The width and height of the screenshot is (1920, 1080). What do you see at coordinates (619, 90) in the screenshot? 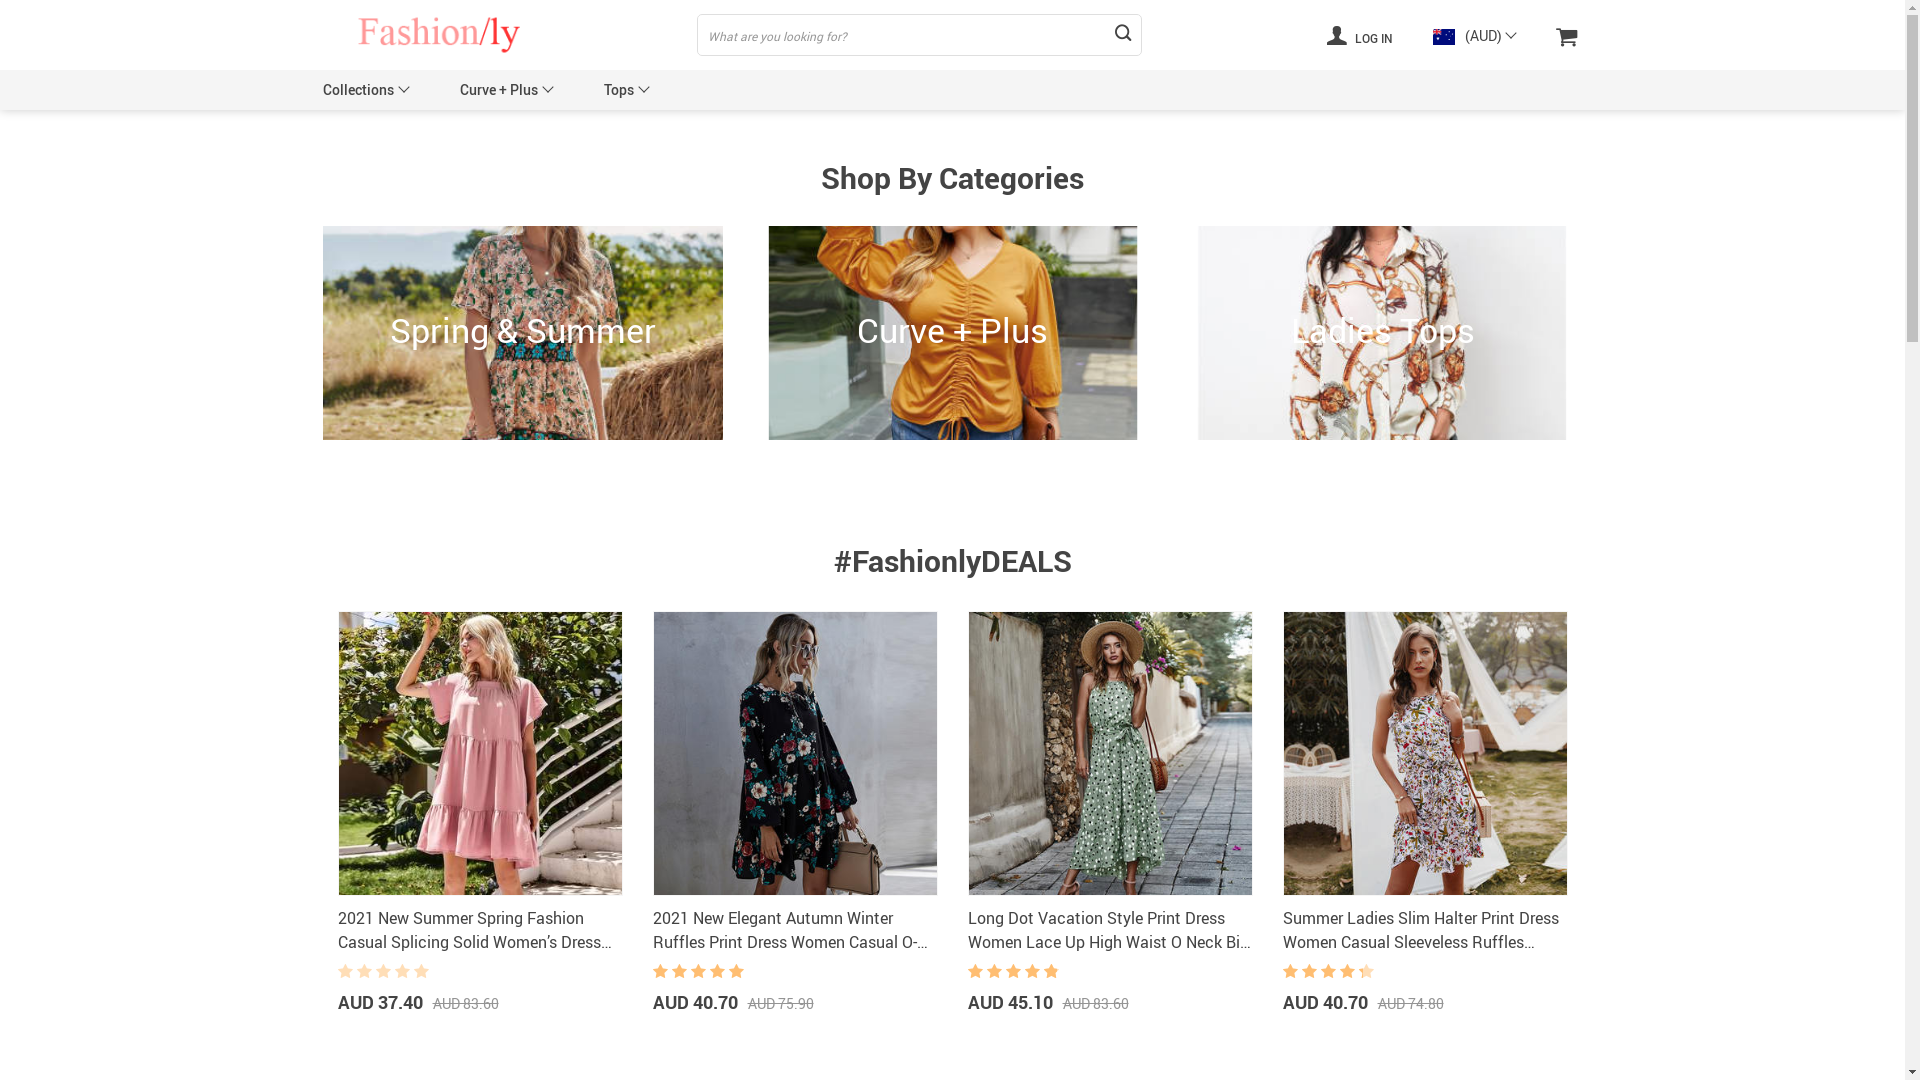
I see `Tops` at bounding box center [619, 90].